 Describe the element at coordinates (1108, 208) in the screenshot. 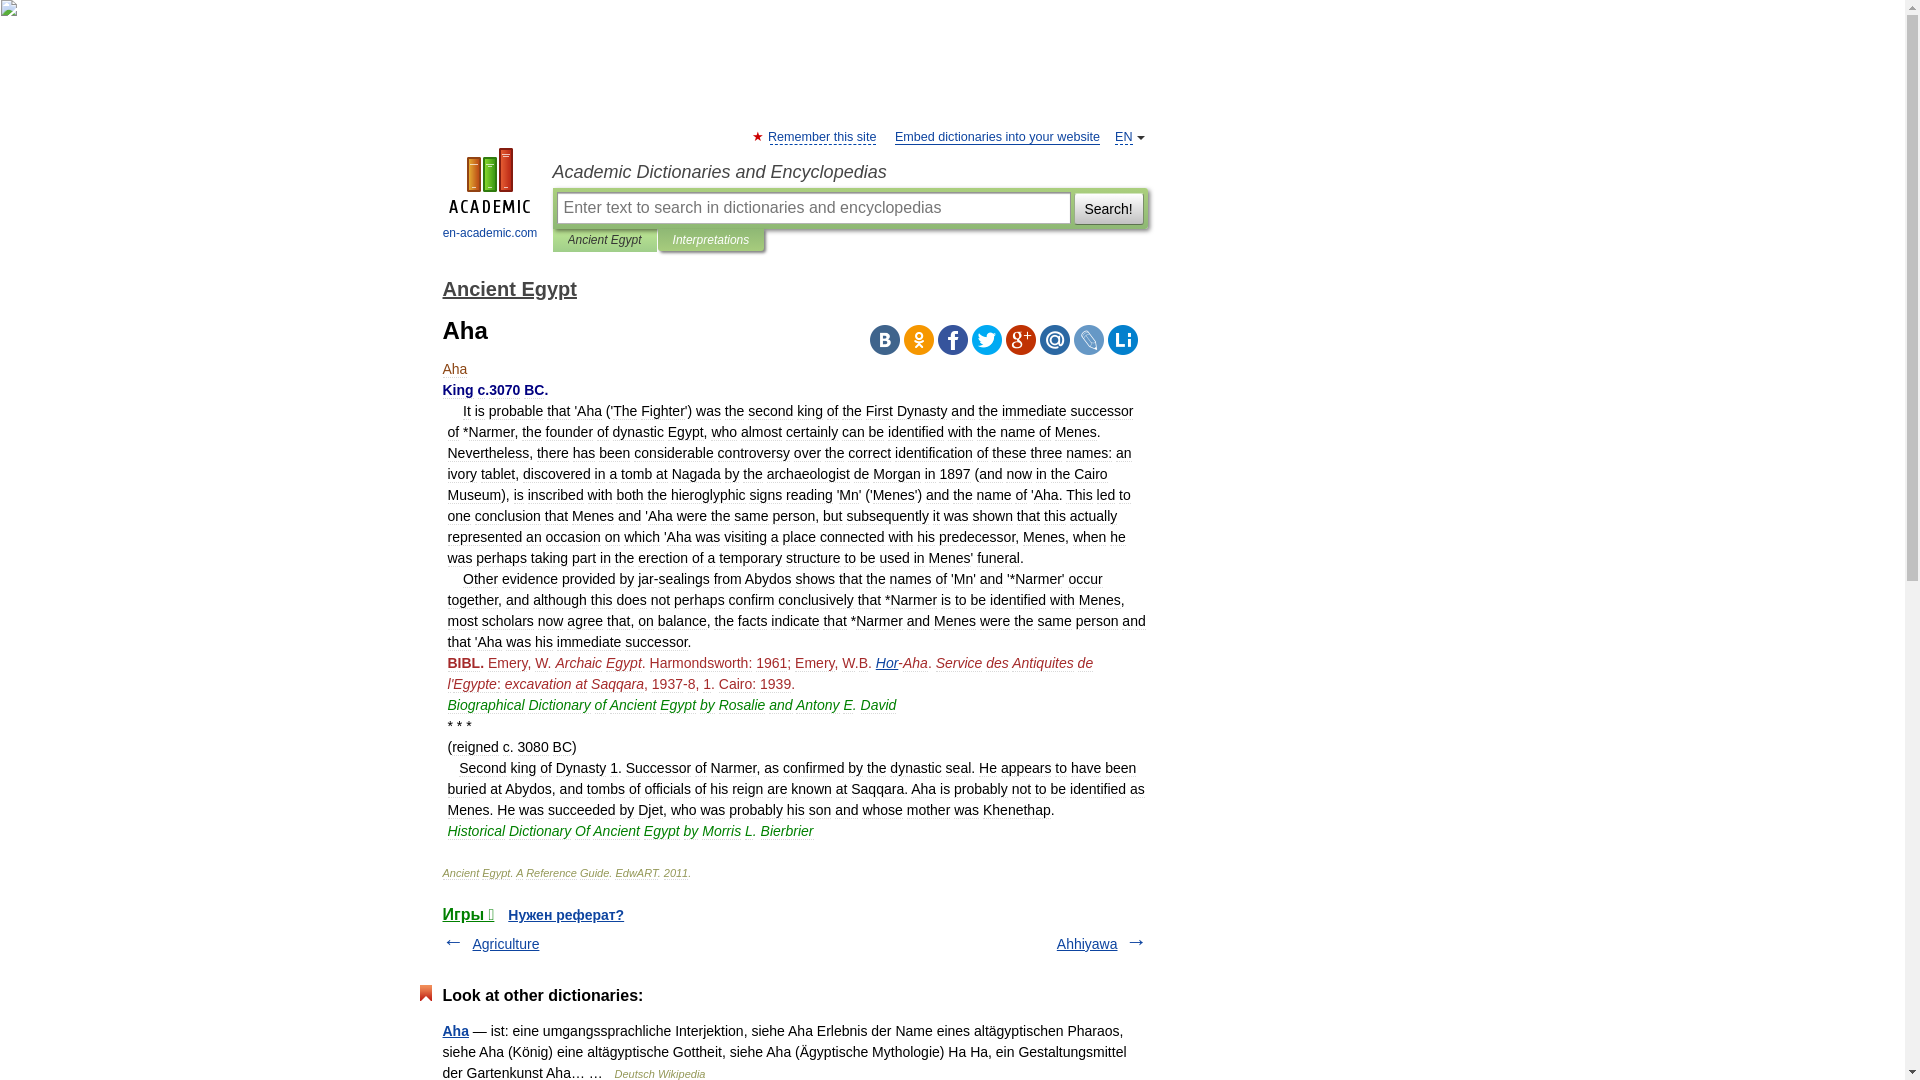

I see `Search!` at that location.